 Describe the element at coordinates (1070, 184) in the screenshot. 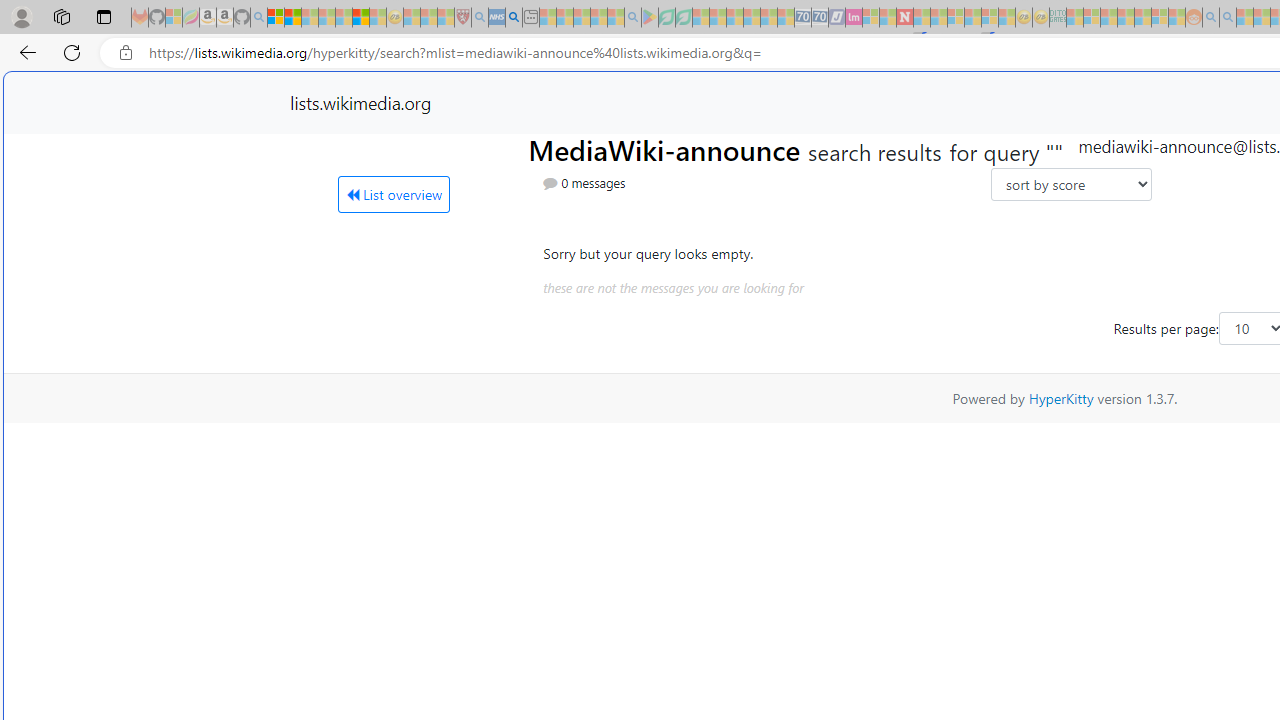

I see `AutomationID: sort-search` at that location.